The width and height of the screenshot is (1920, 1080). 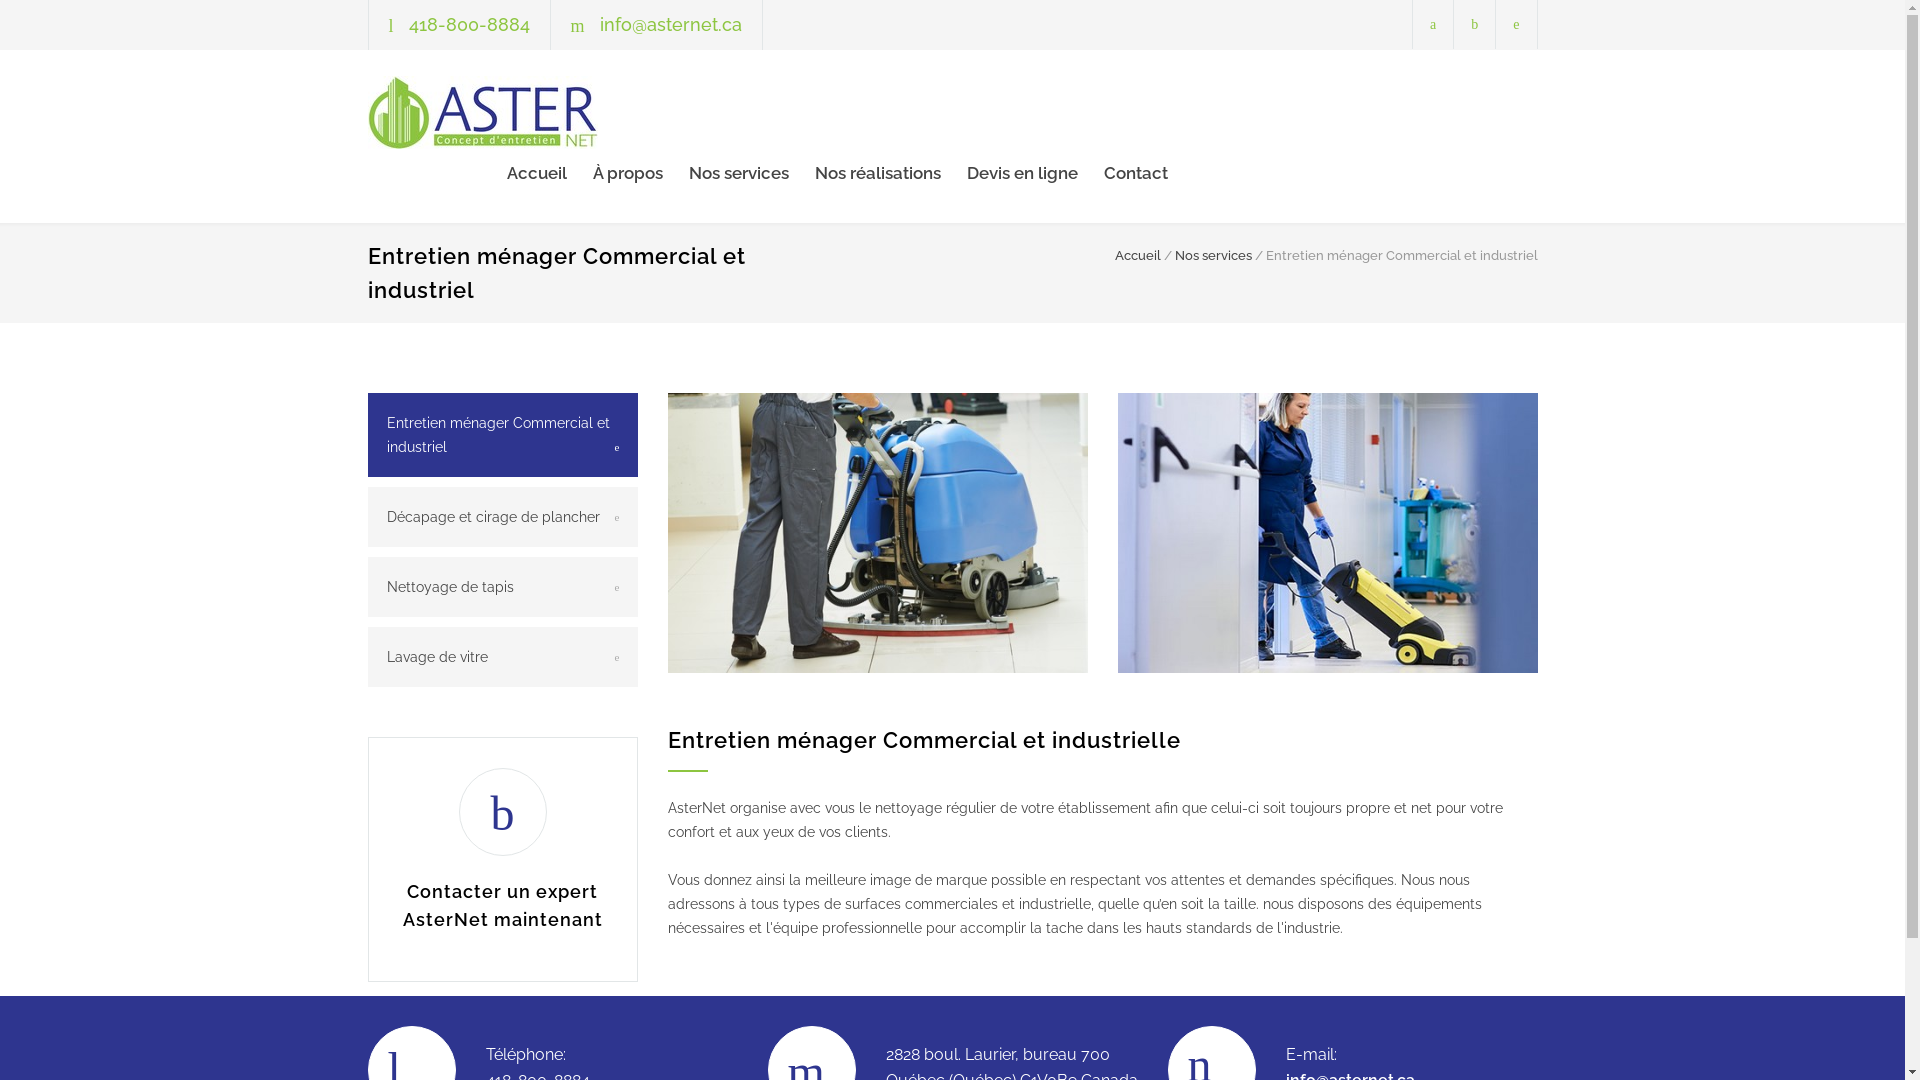 I want to click on twitter, so click(x=1474, y=24).